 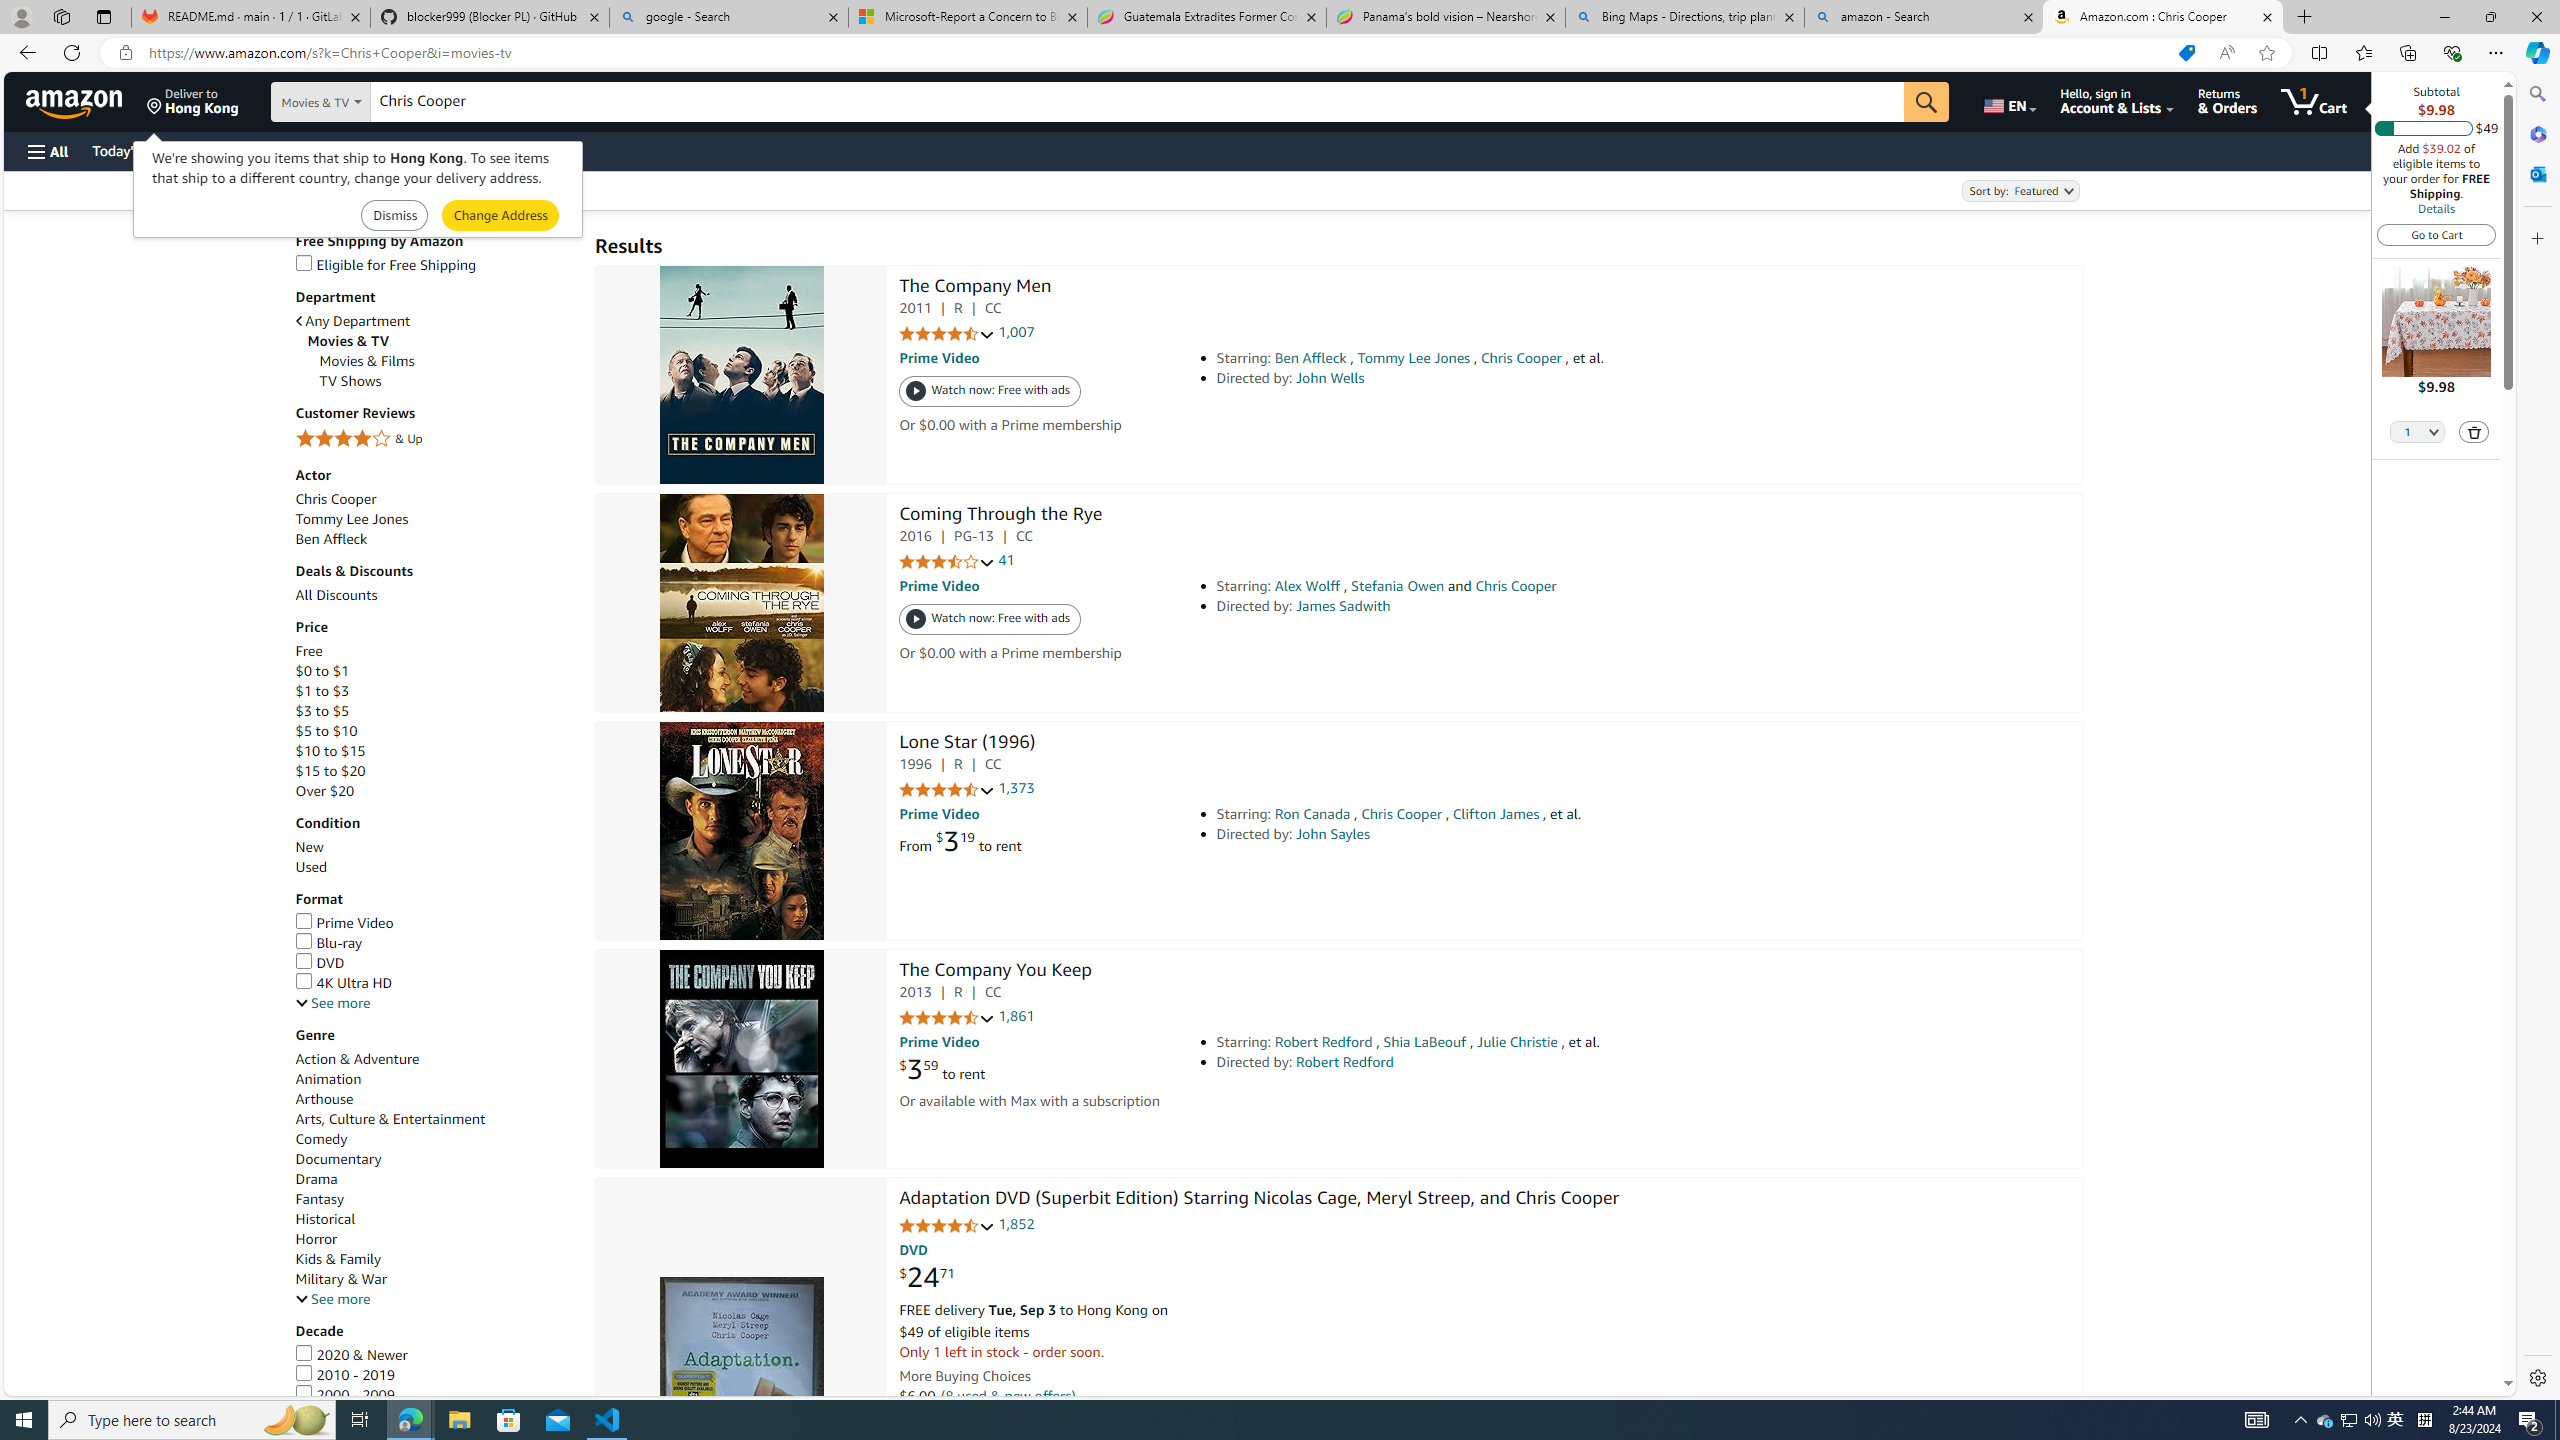 What do you see at coordinates (1016, 788) in the screenshot?
I see `1,373` at bounding box center [1016, 788].